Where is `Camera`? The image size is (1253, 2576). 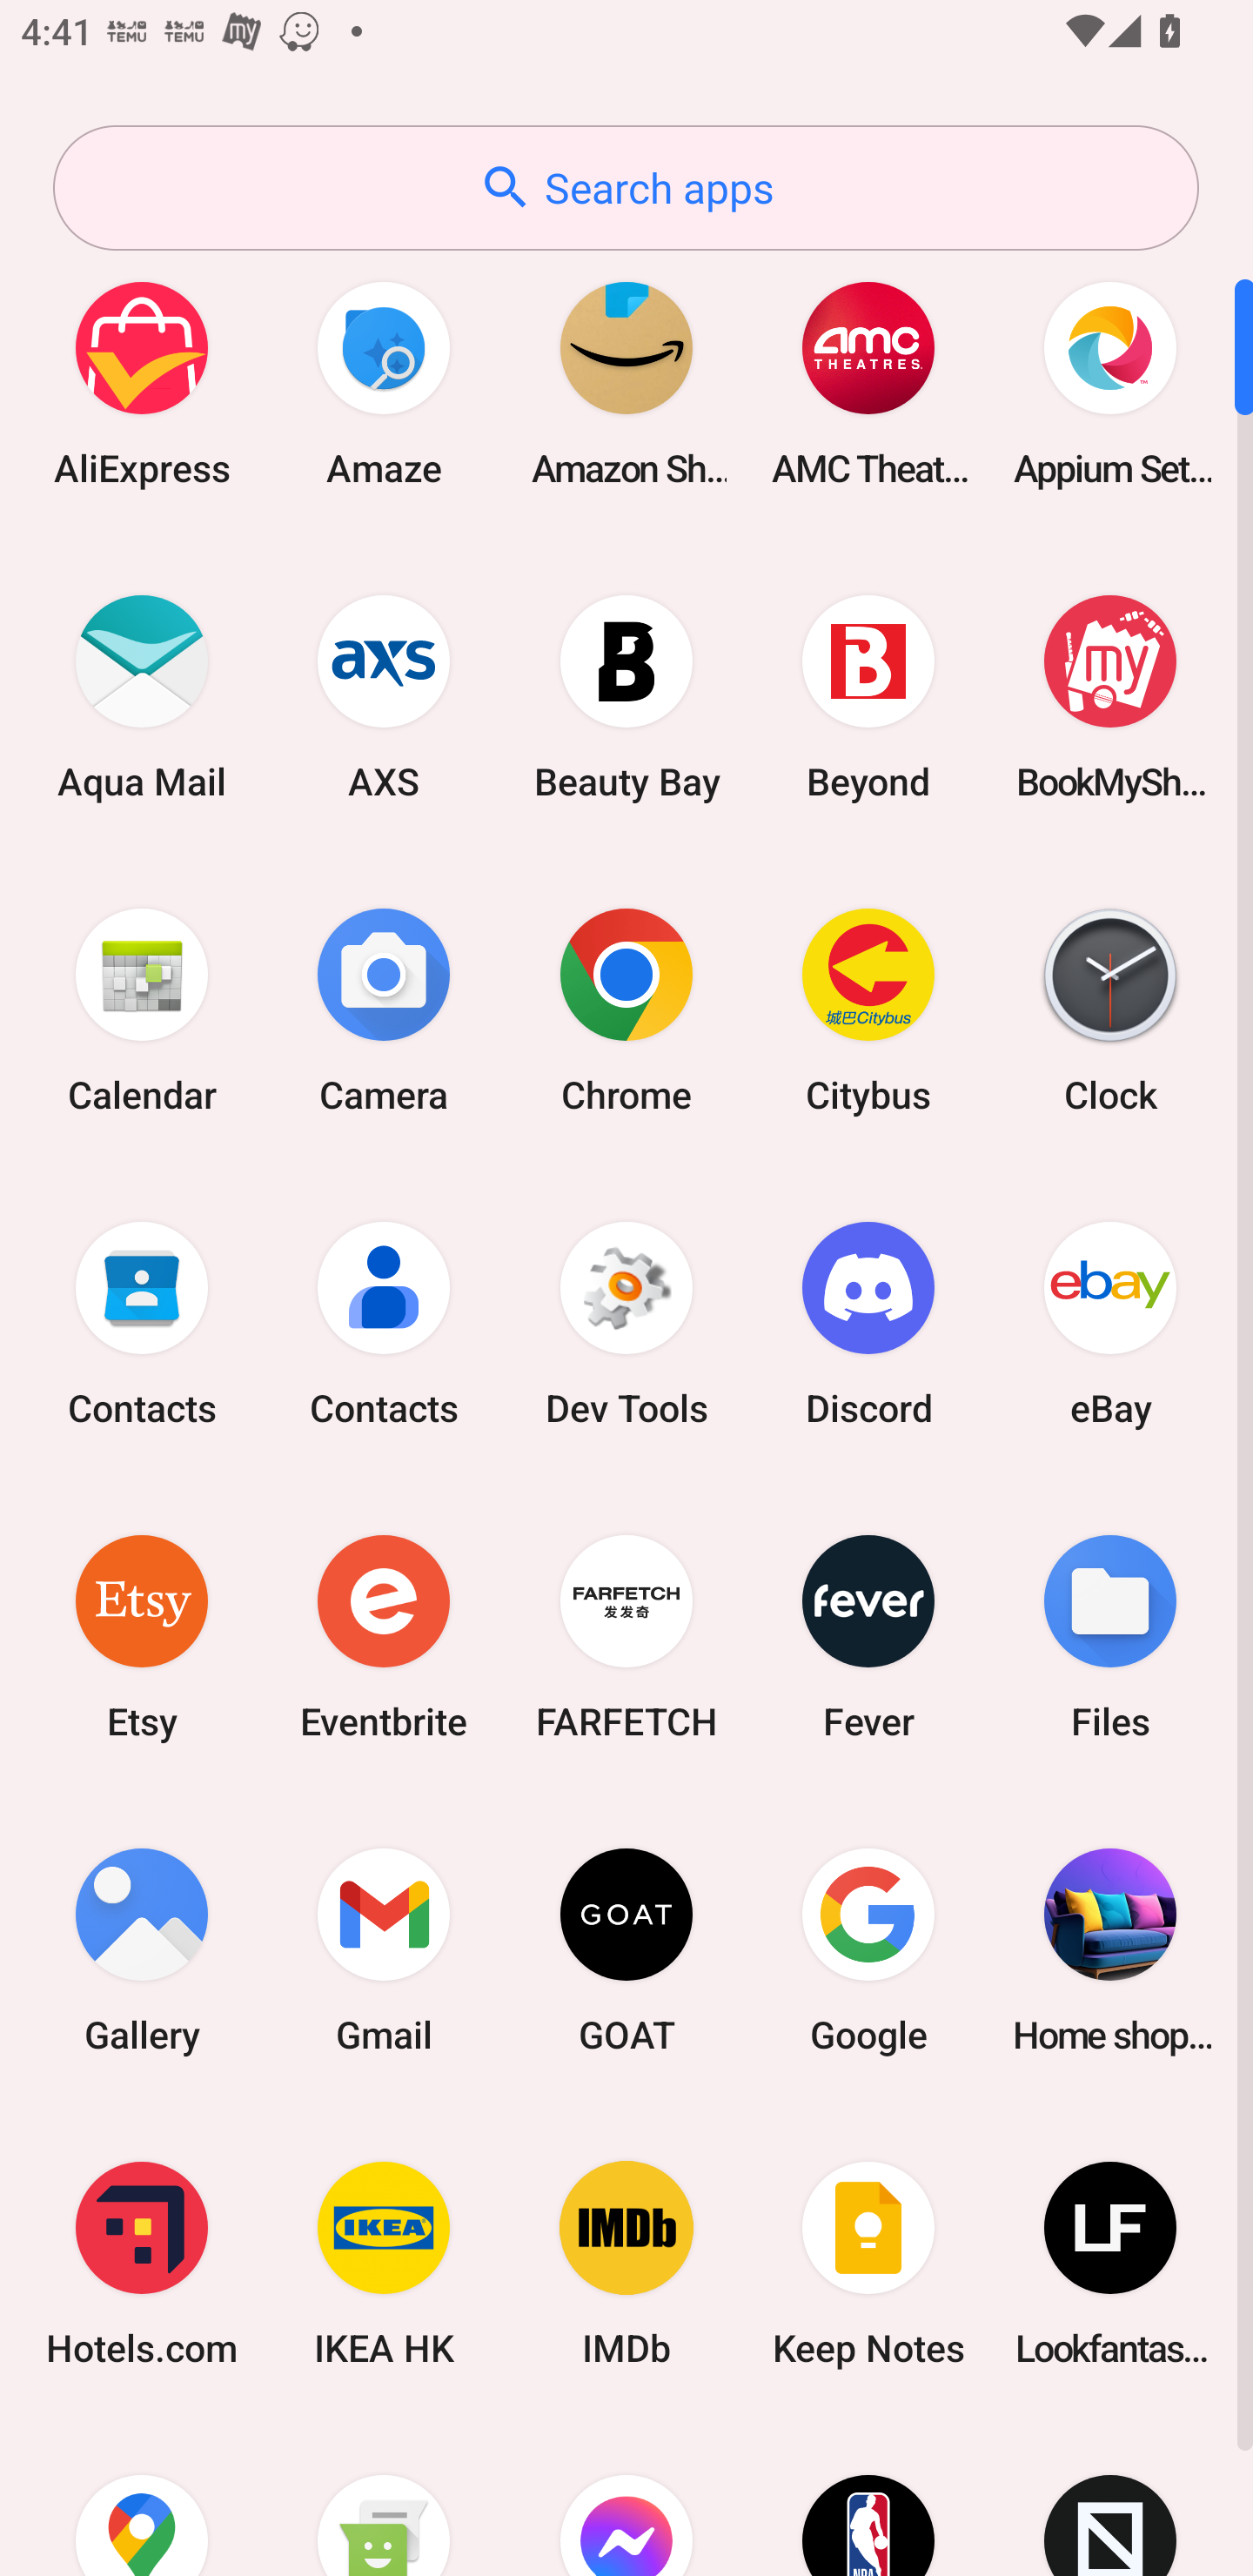
Camera is located at coordinates (384, 1010).